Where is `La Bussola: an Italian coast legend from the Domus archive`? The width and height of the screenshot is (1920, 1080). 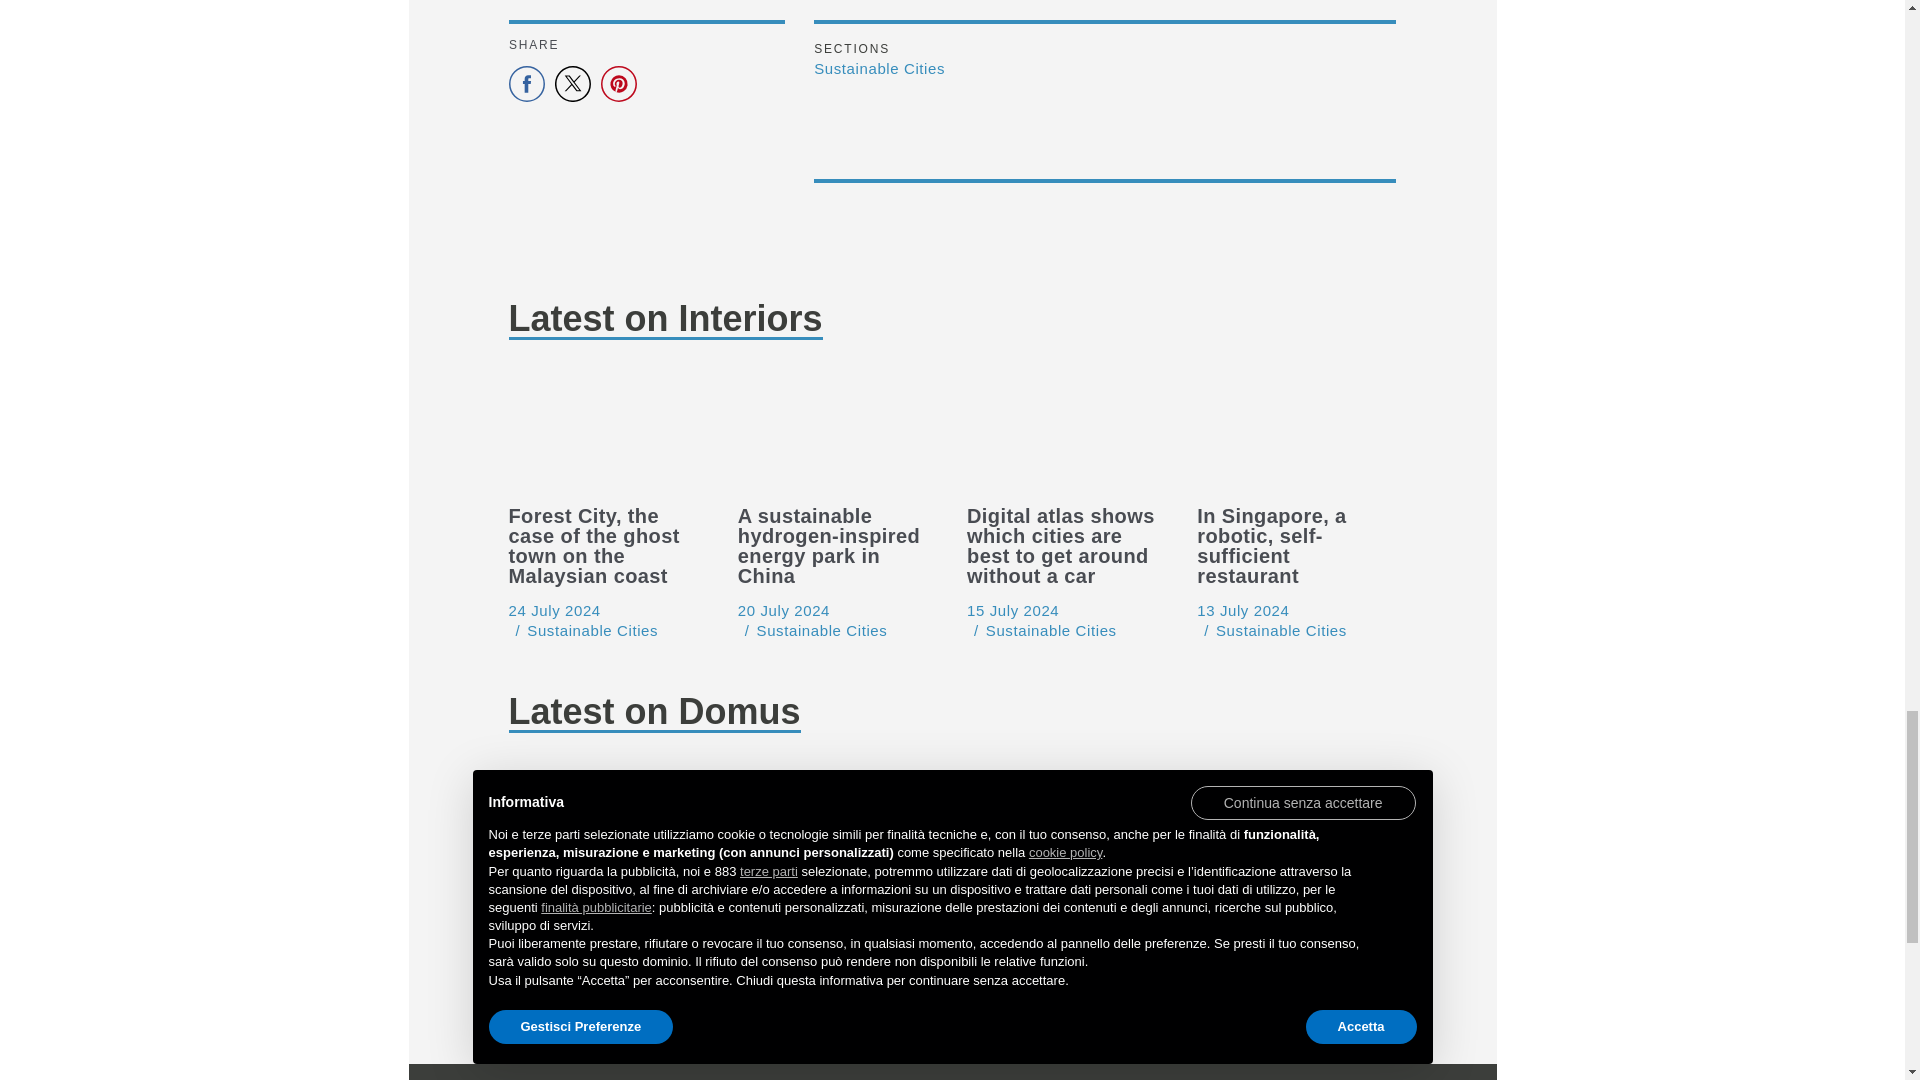
La Bussola: an Italian coast legend from the Domus archive is located at coordinates (783, 1002).